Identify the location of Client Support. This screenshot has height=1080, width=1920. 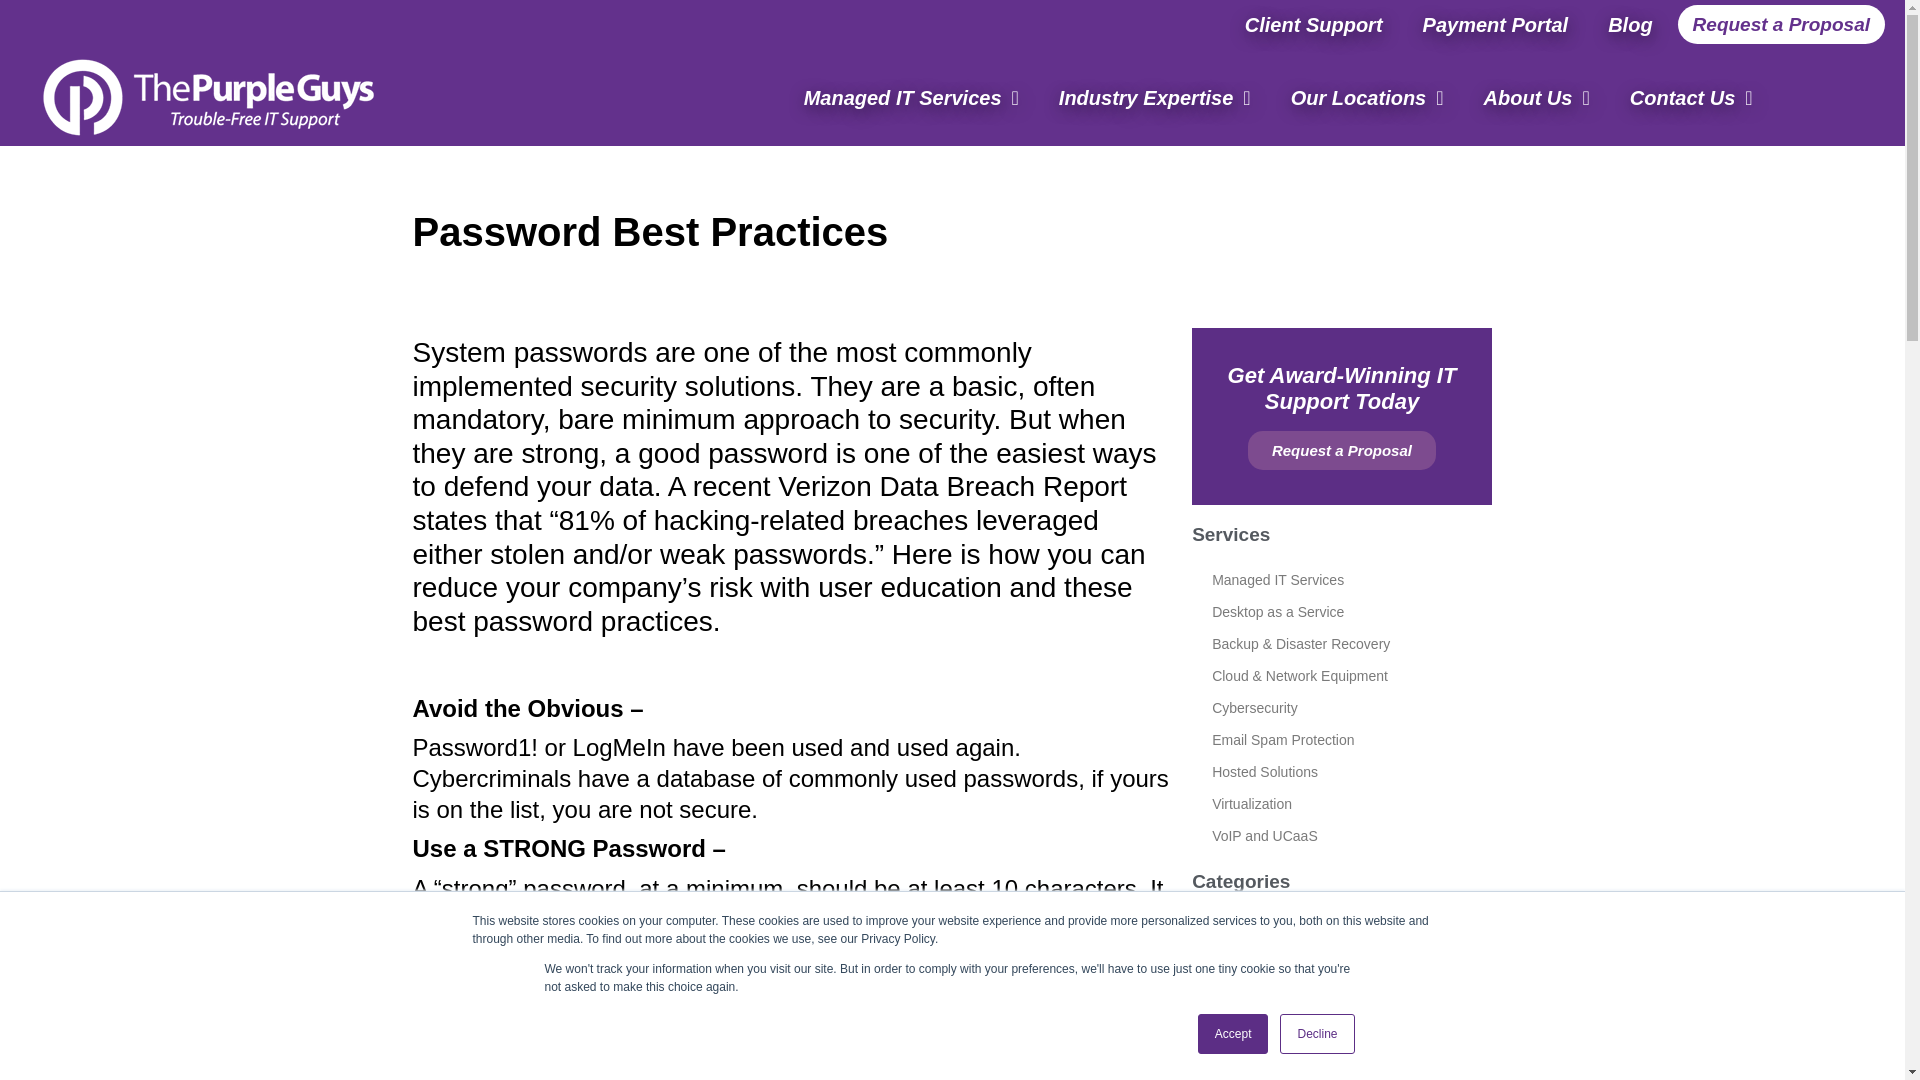
(1314, 24).